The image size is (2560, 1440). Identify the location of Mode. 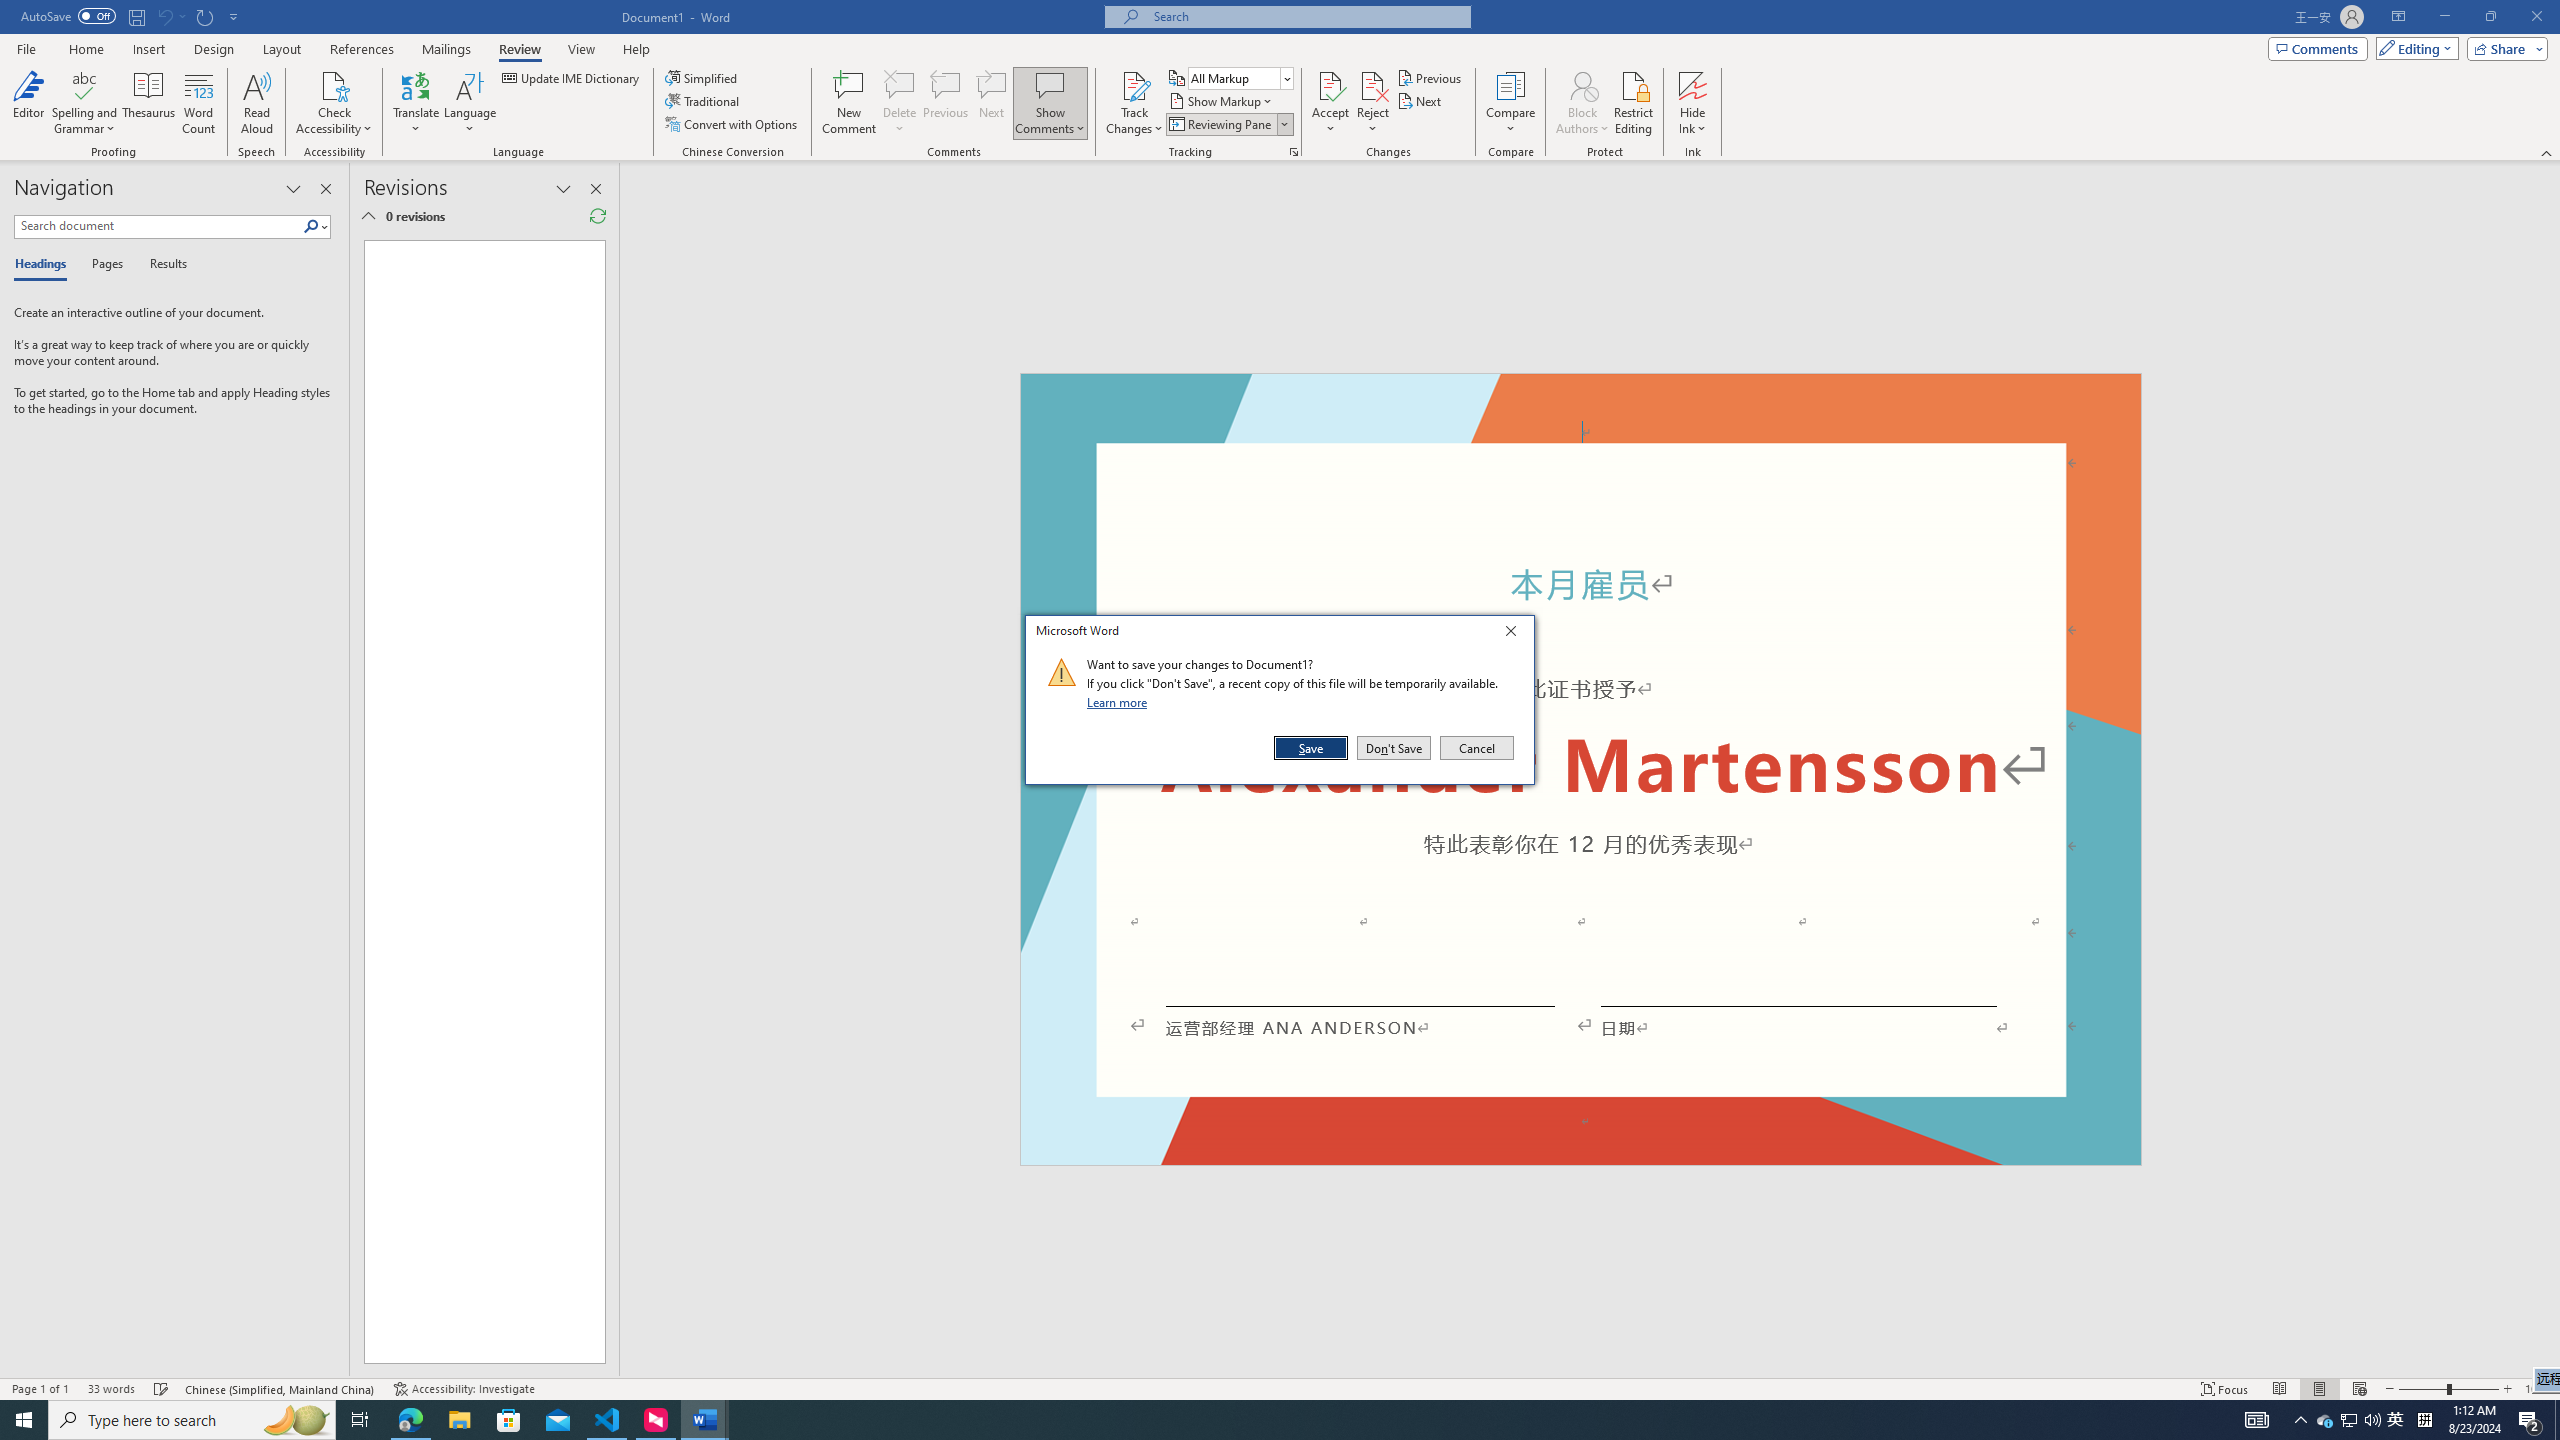
(2414, 48).